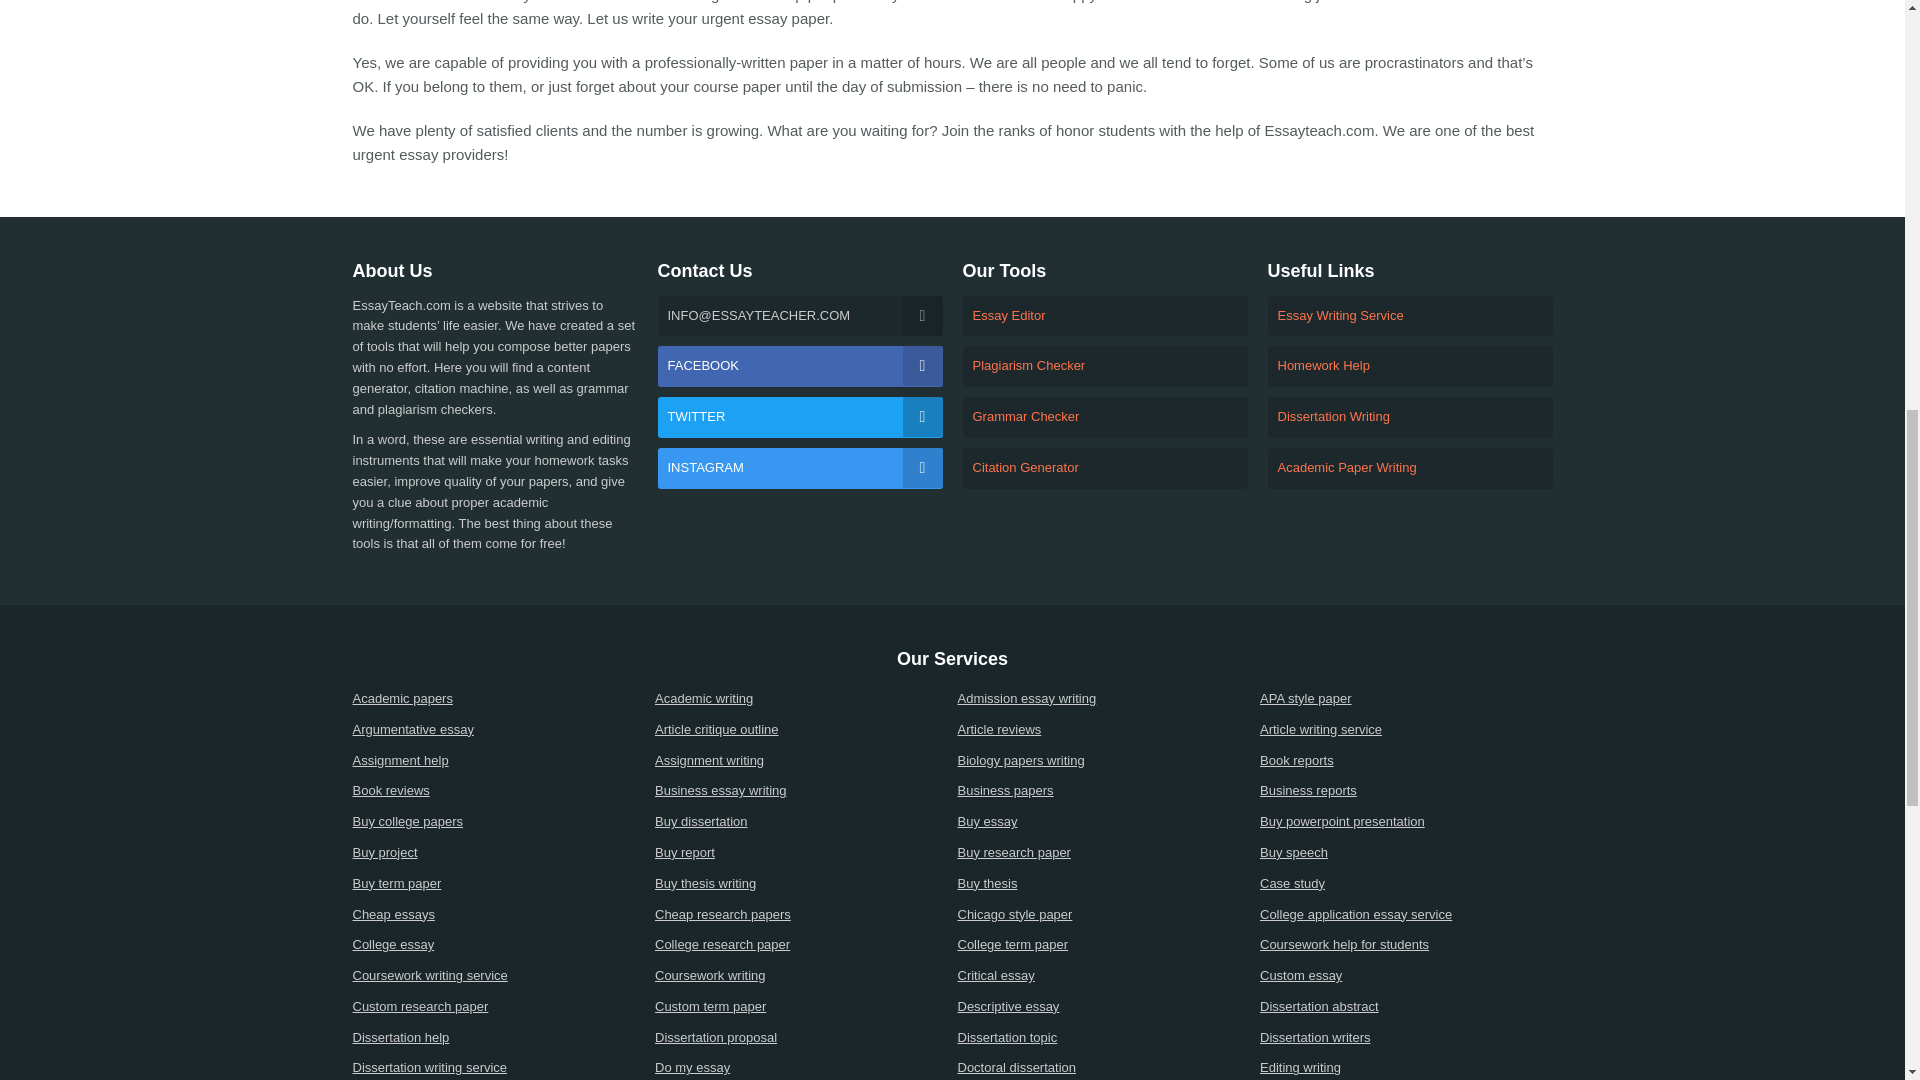 This screenshot has width=1920, height=1080. What do you see at coordinates (1406, 791) in the screenshot?
I see `Business reports` at bounding box center [1406, 791].